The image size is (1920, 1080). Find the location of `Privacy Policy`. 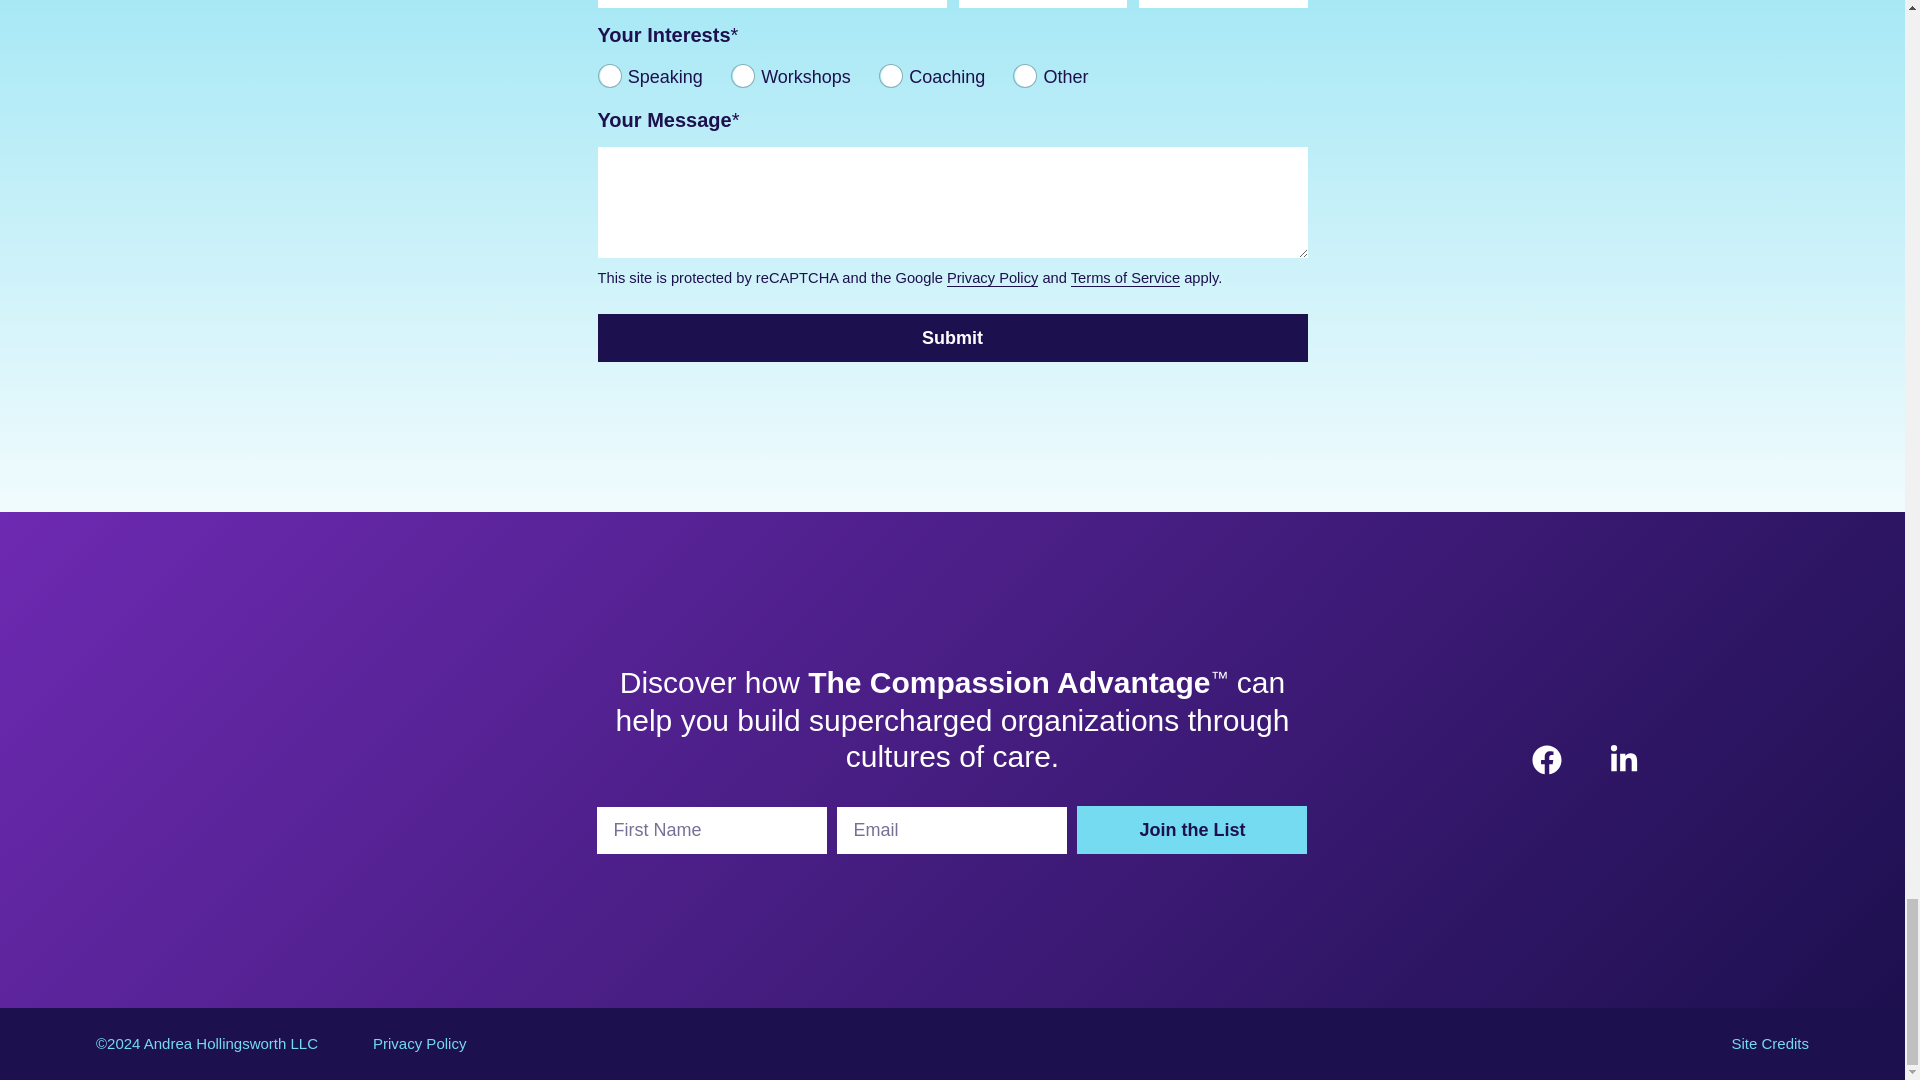

Privacy Policy is located at coordinates (992, 278).